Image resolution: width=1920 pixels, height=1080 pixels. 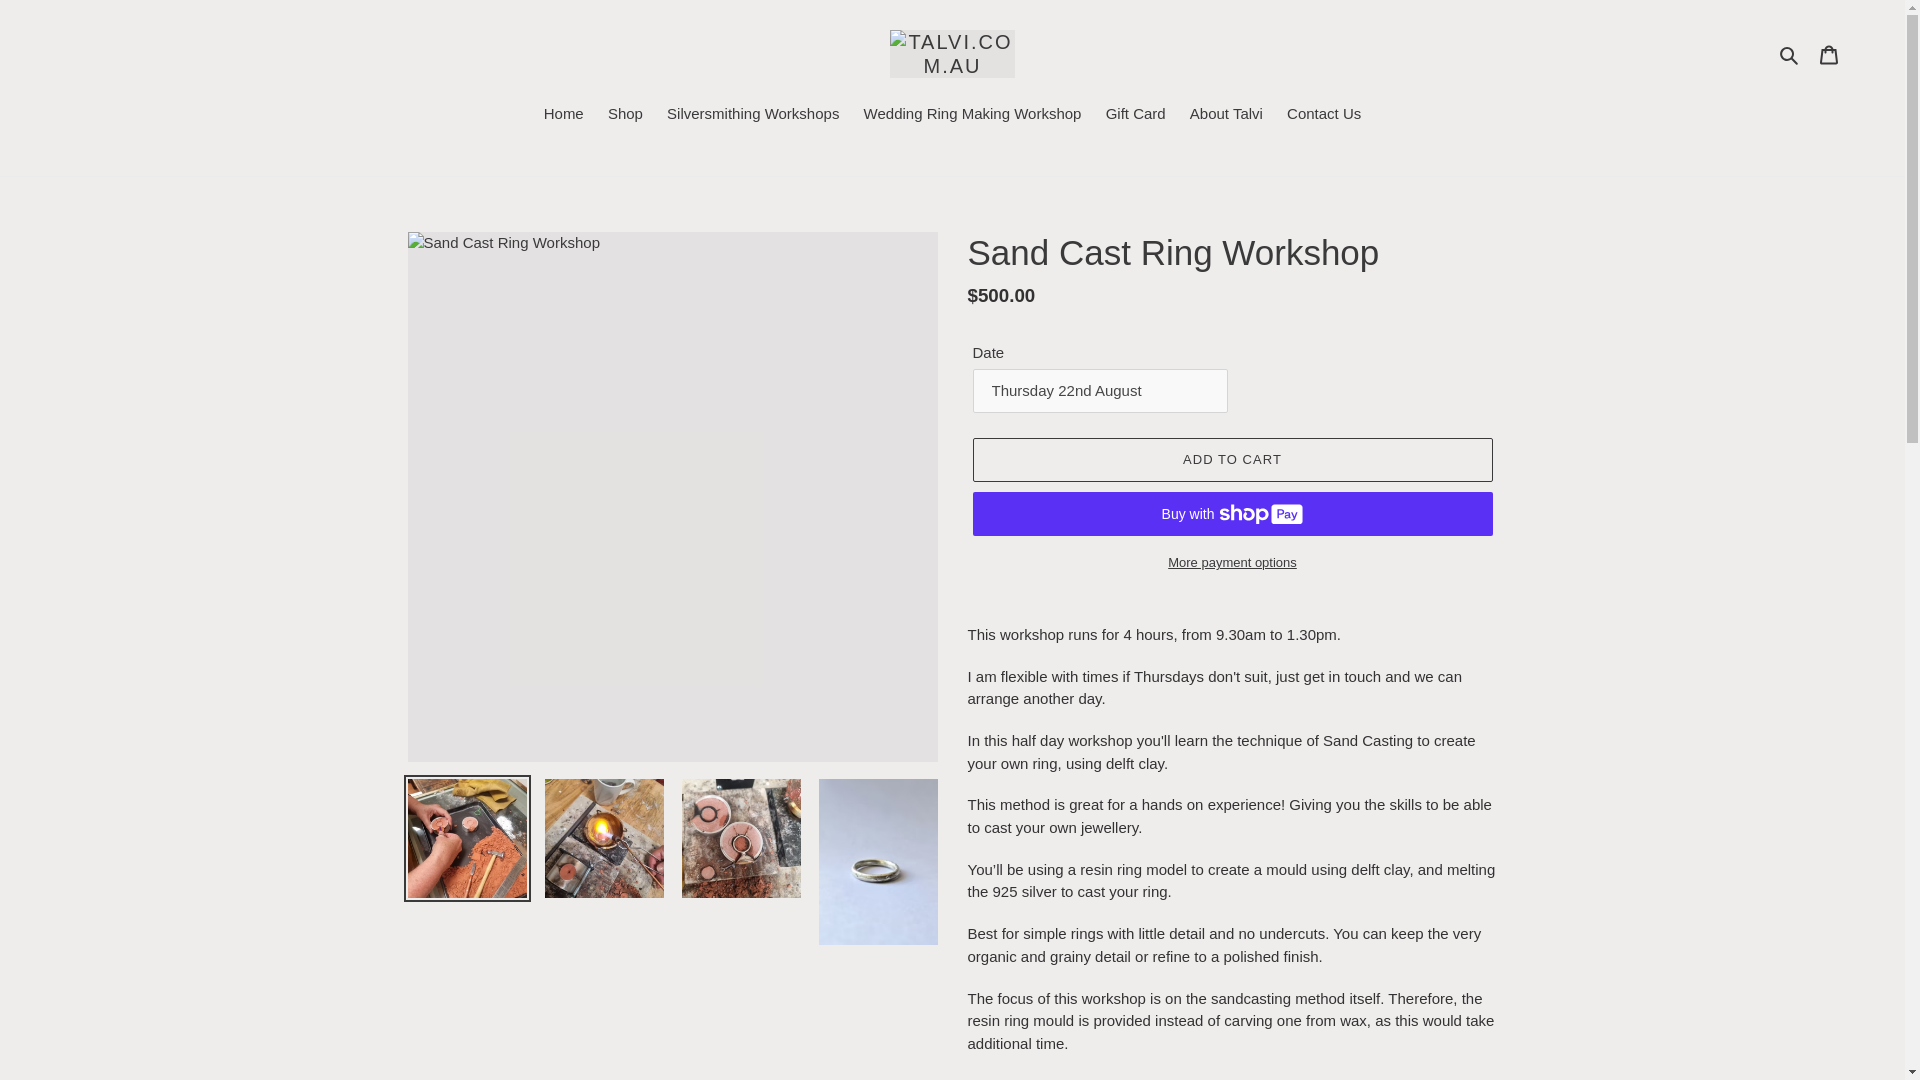 What do you see at coordinates (1231, 460) in the screenshot?
I see `ADD TO CART` at bounding box center [1231, 460].